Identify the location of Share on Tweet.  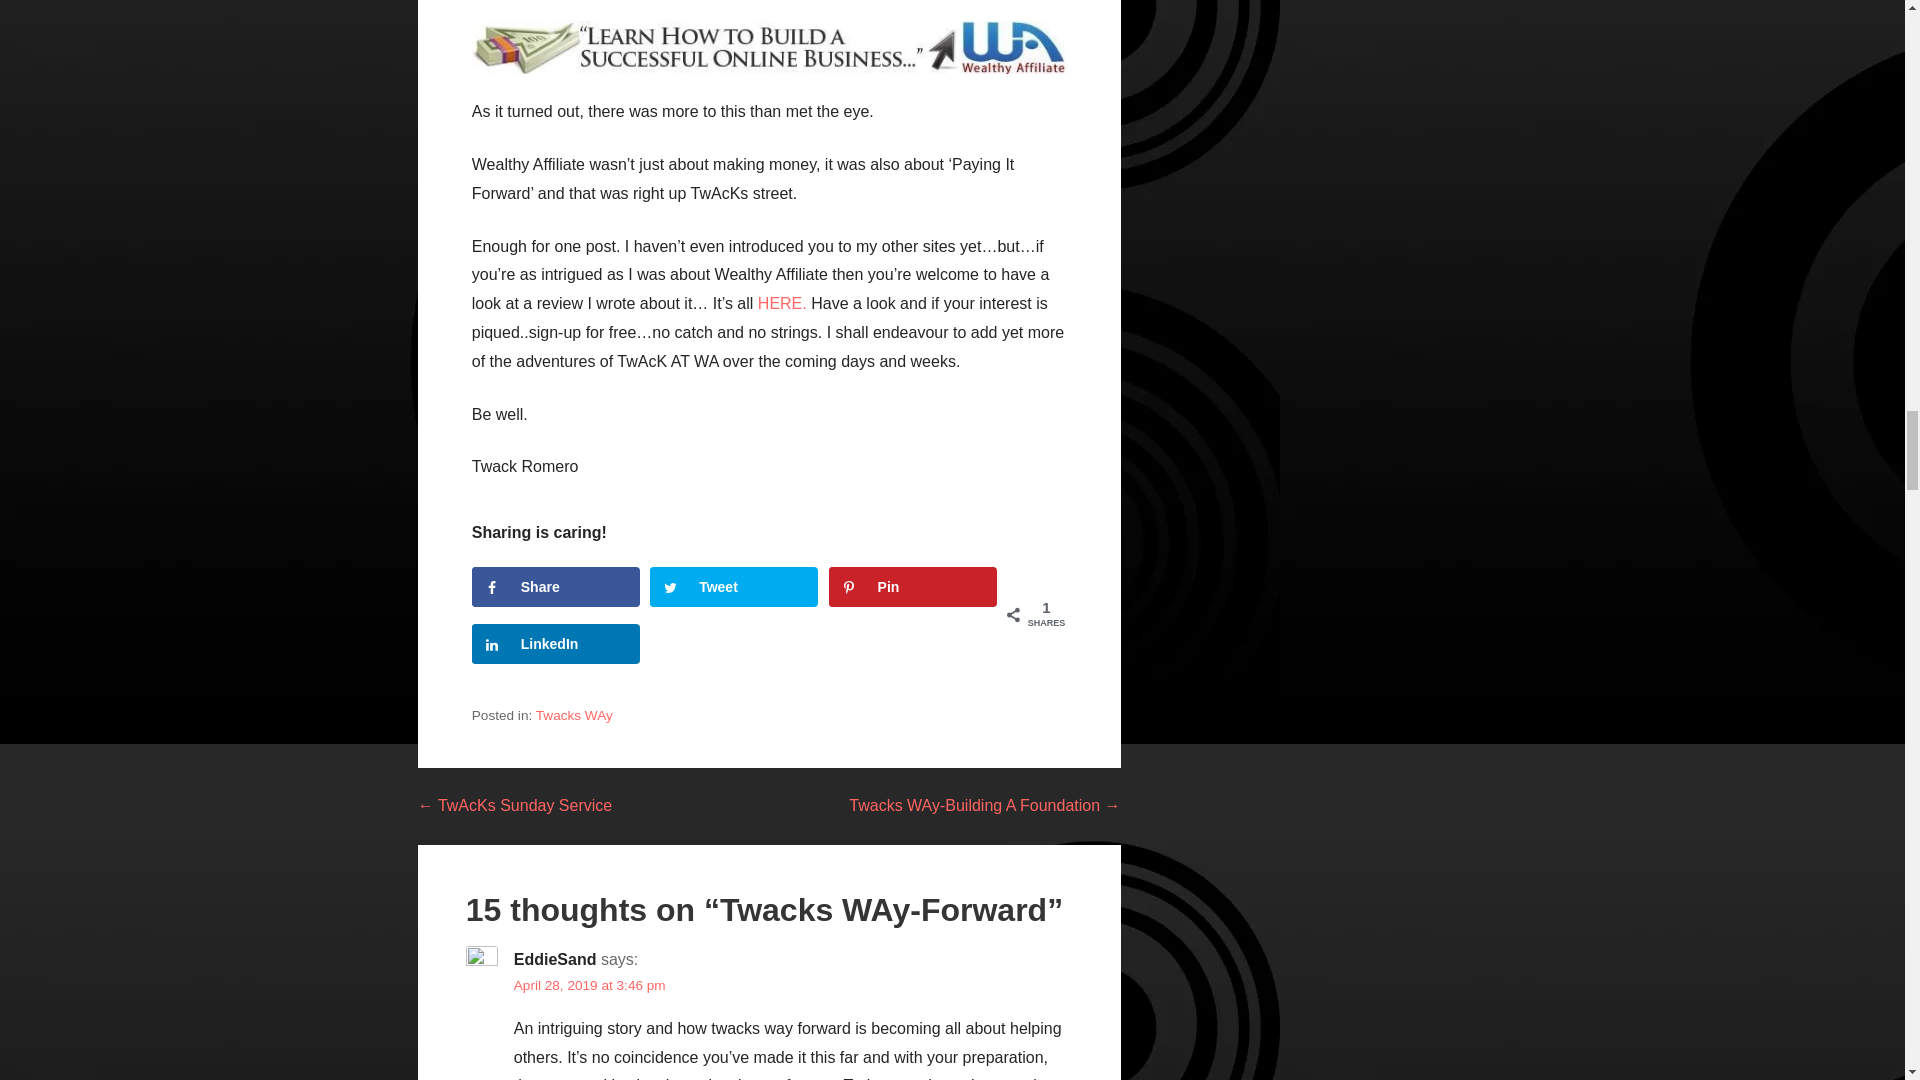
(734, 586).